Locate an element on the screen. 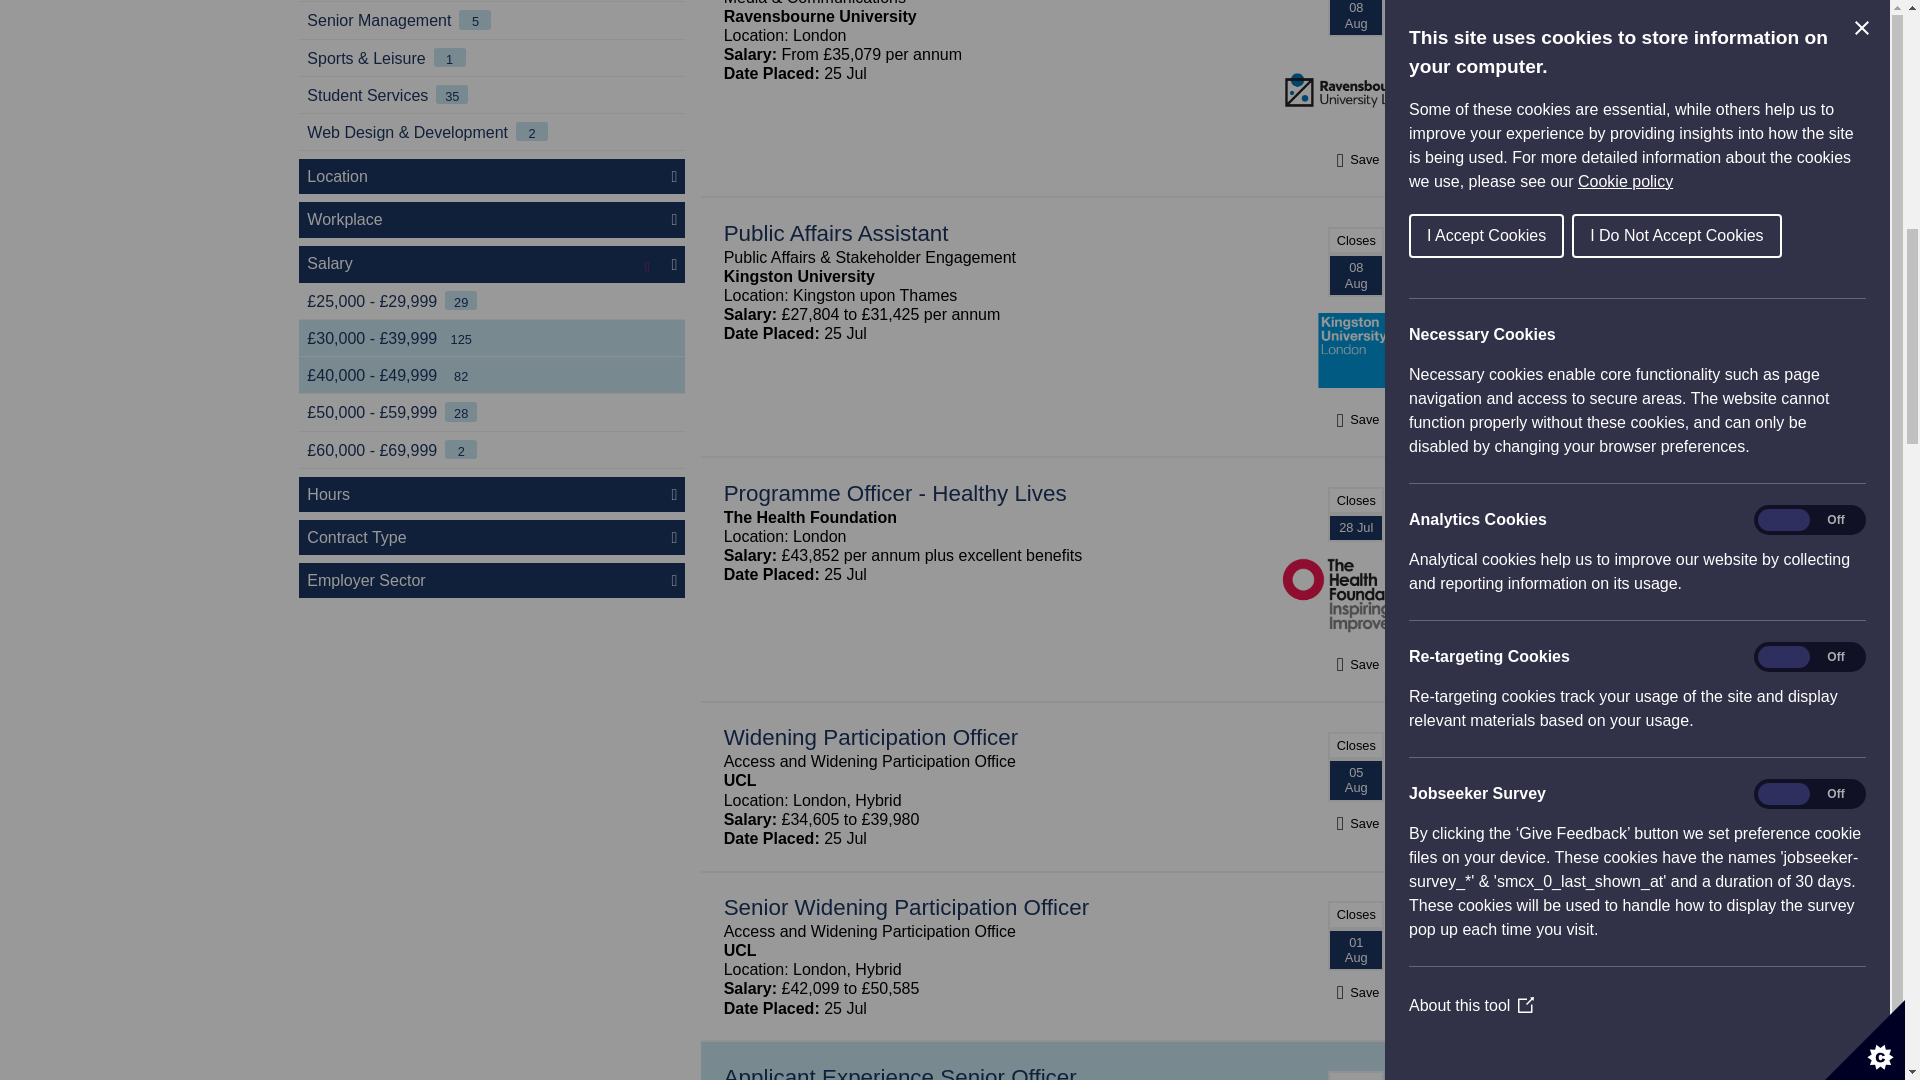  Save job is located at coordinates (1355, 160).